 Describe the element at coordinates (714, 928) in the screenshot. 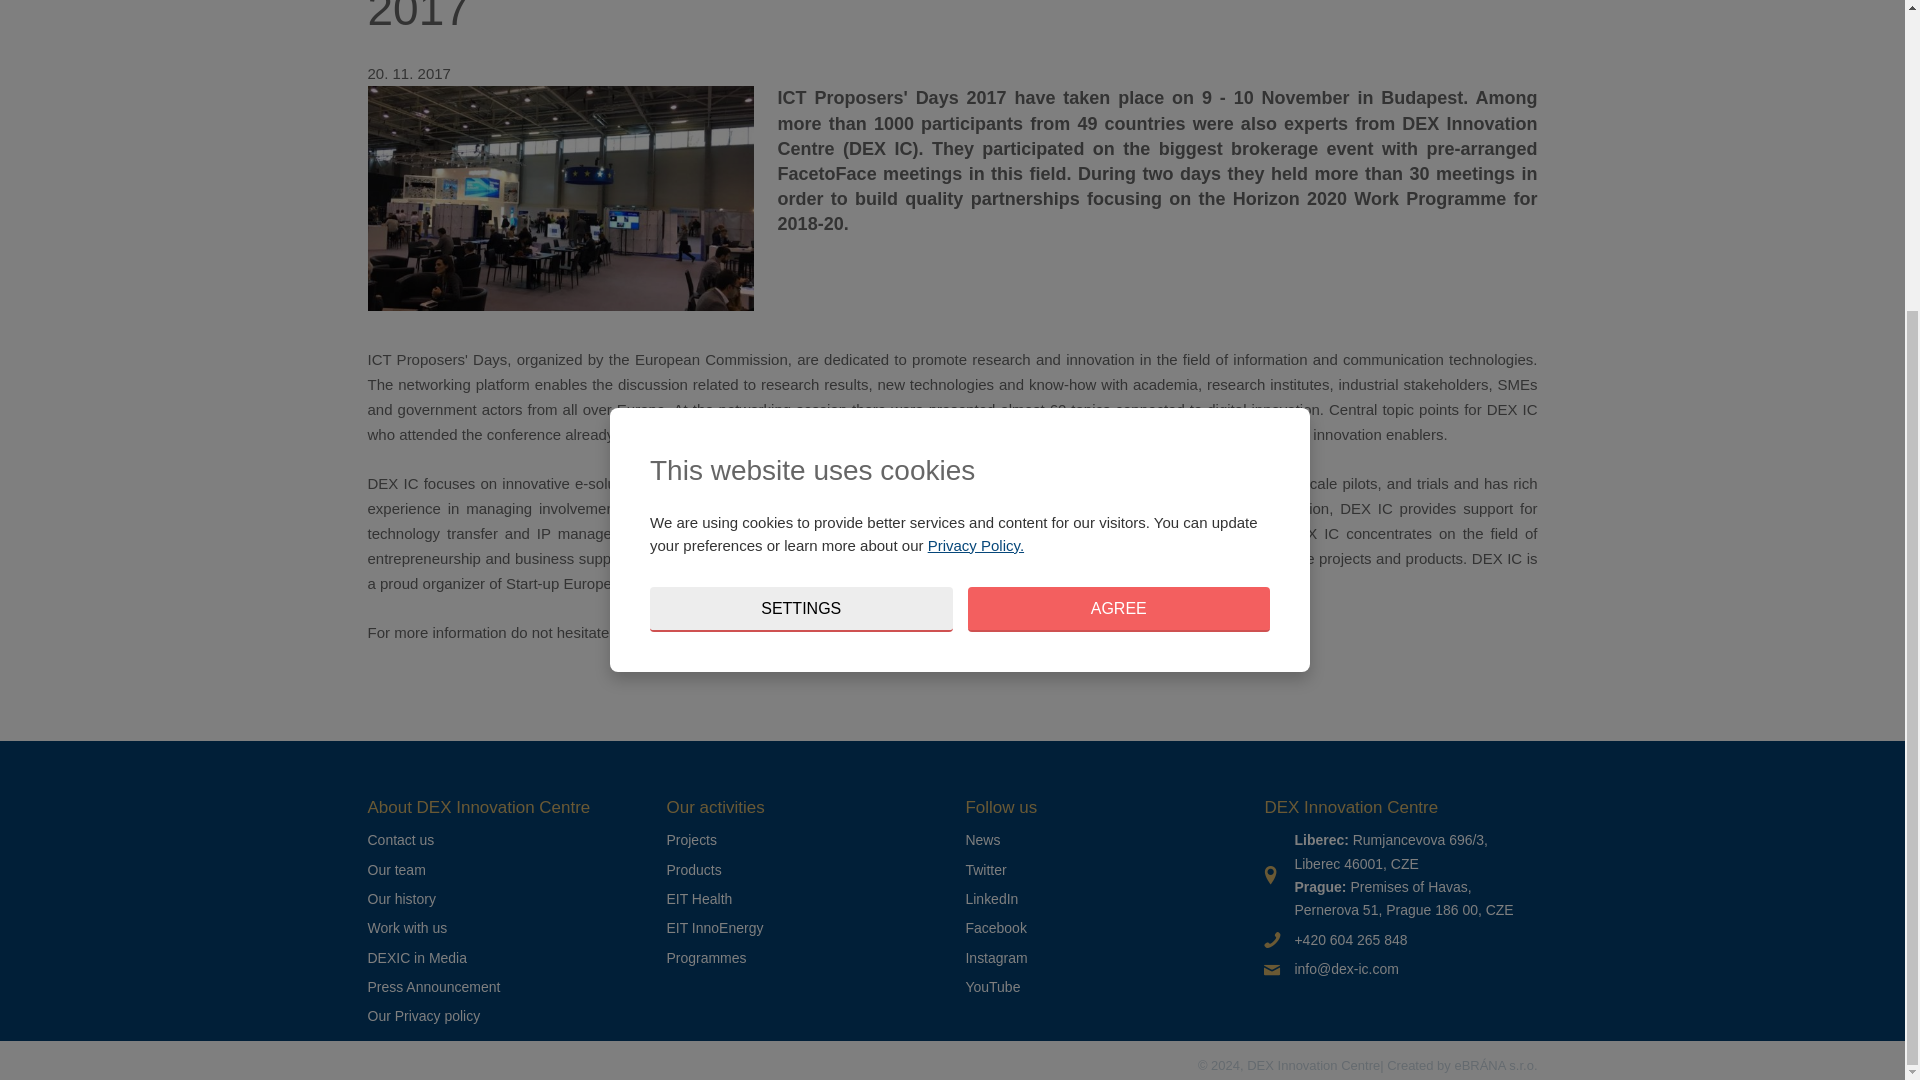

I see `EIT InnoEnergy` at that location.